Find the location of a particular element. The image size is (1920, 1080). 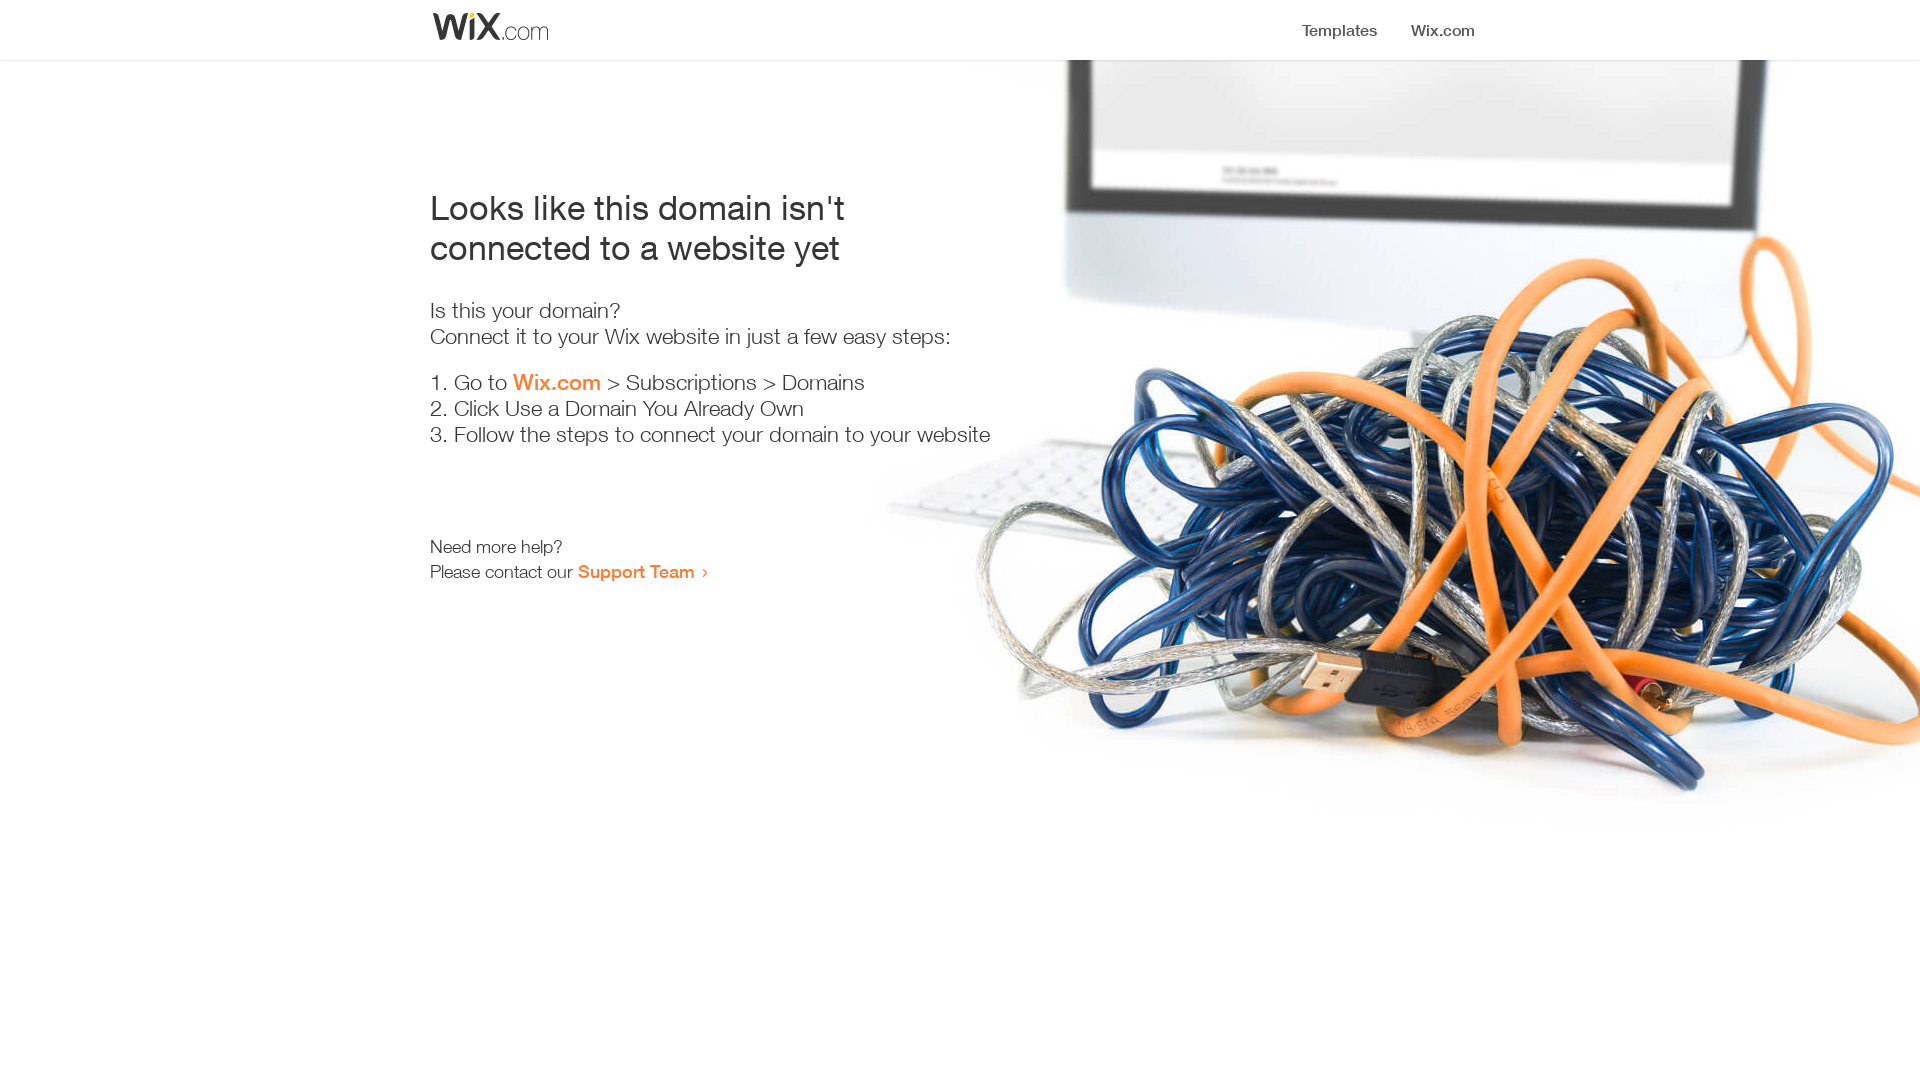

Wix.com is located at coordinates (557, 382).